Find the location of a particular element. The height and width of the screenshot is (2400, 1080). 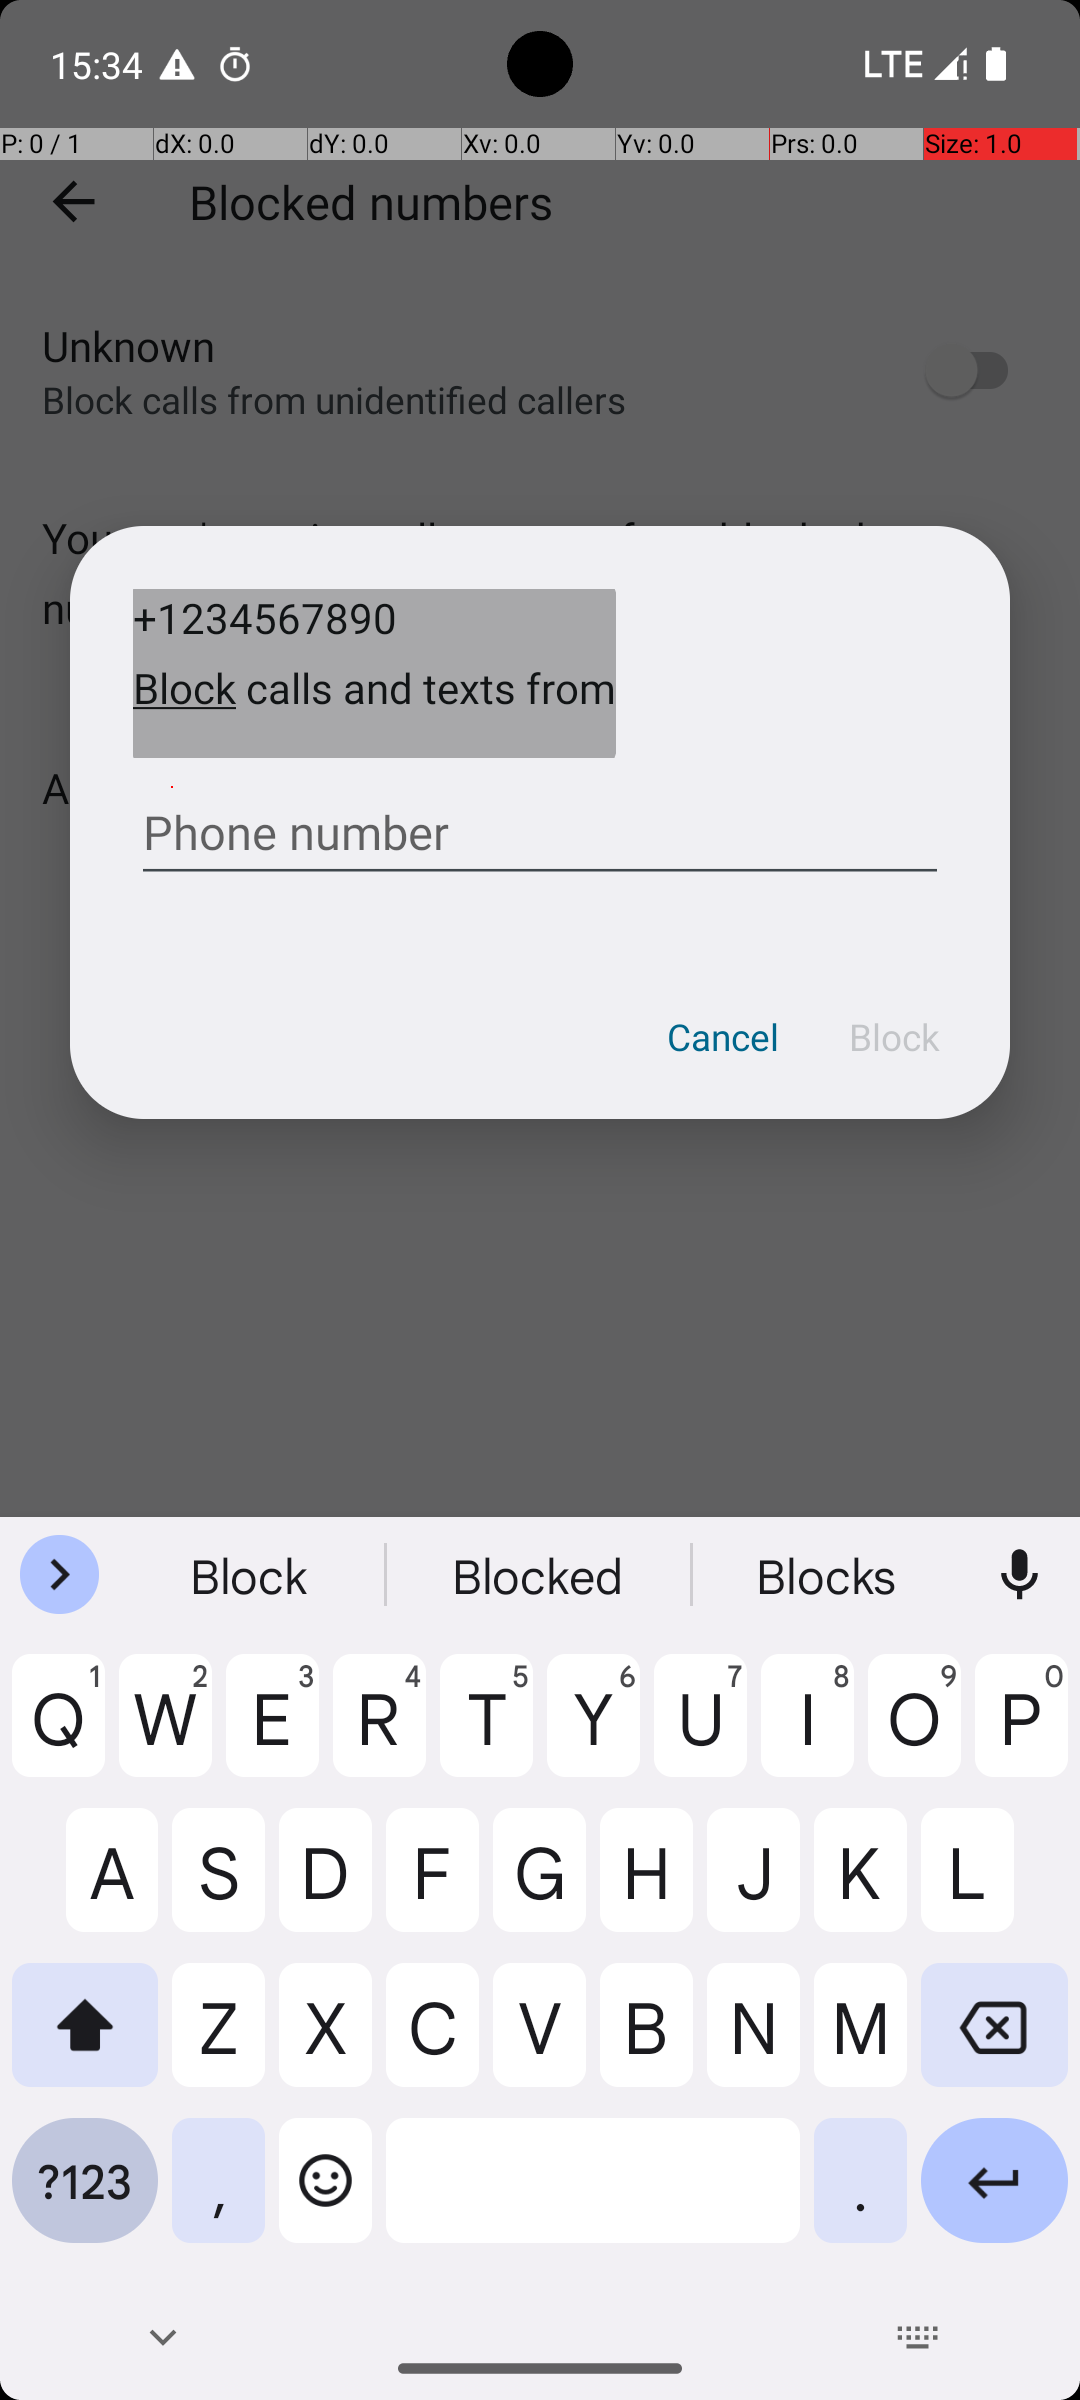

Z is located at coordinates (218, 2040).